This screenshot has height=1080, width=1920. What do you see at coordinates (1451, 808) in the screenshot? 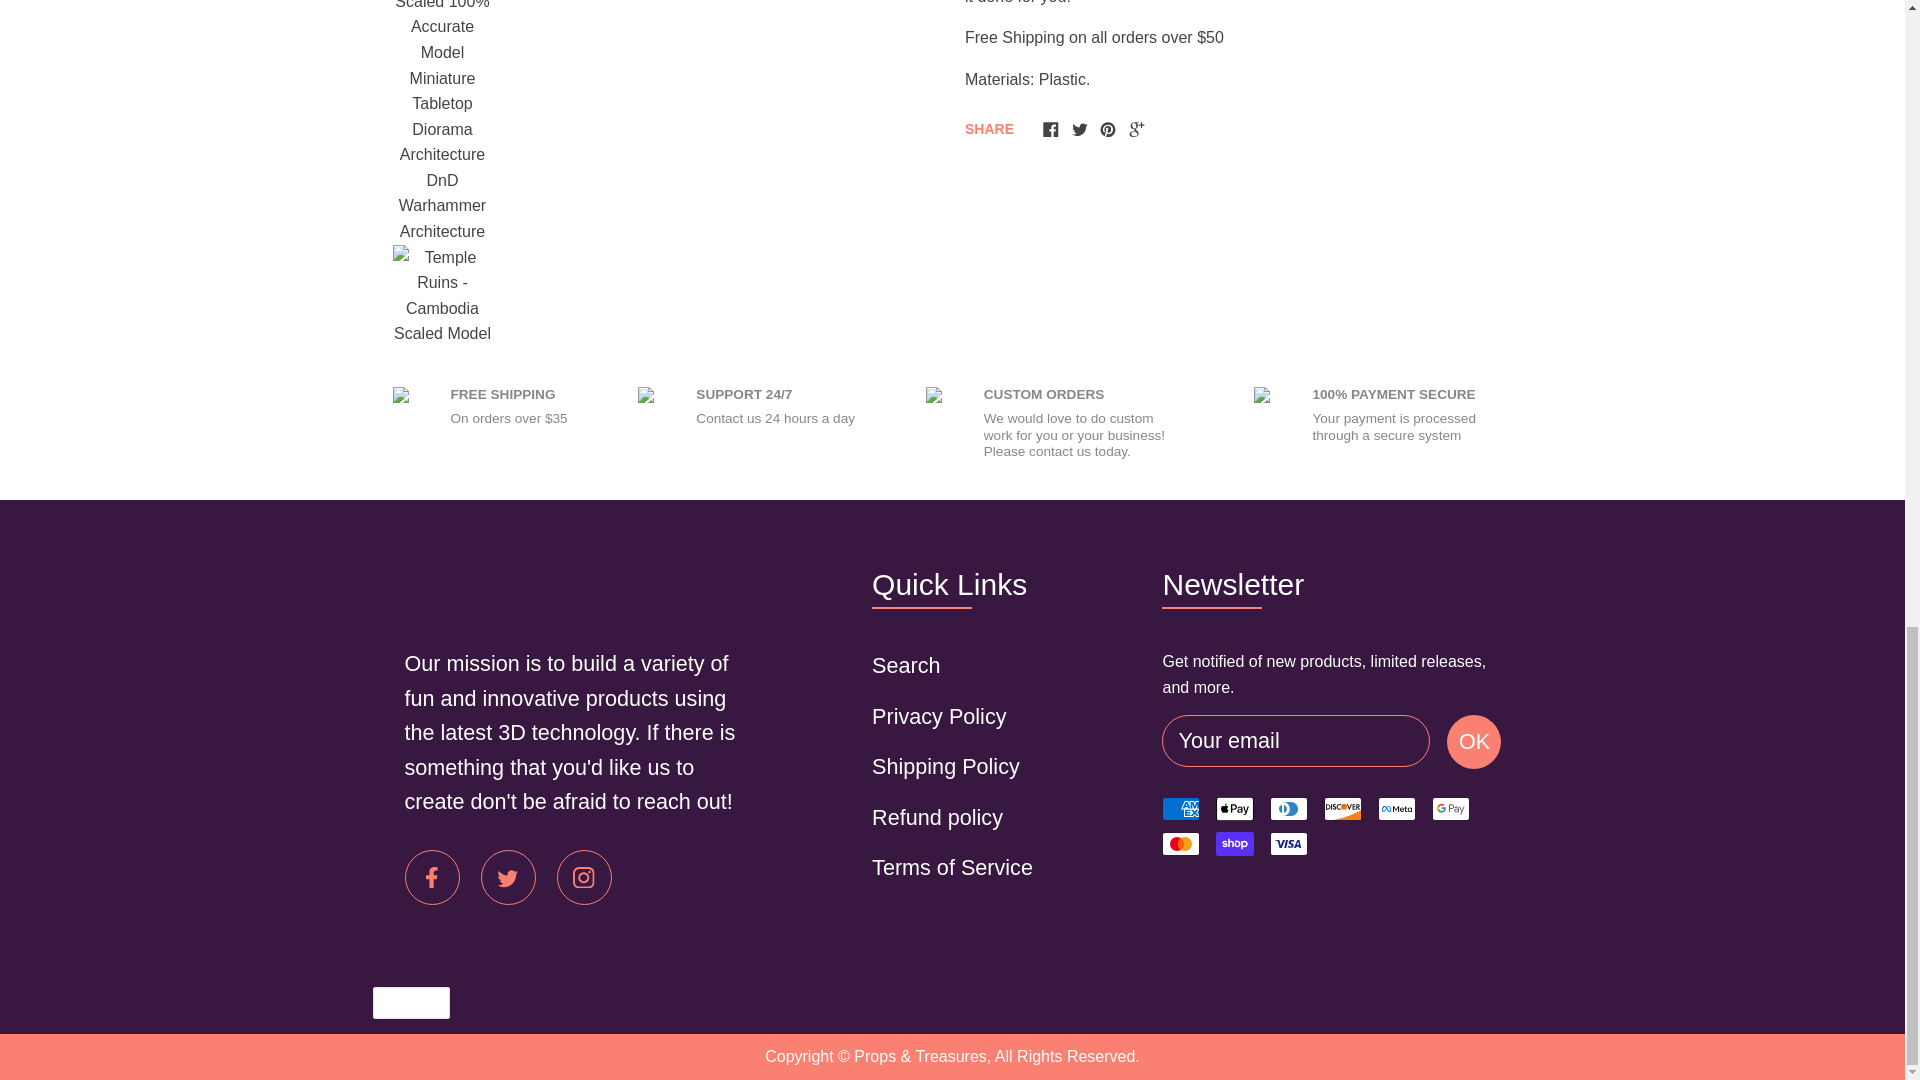
I see `Google Pay` at bounding box center [1451, 808].